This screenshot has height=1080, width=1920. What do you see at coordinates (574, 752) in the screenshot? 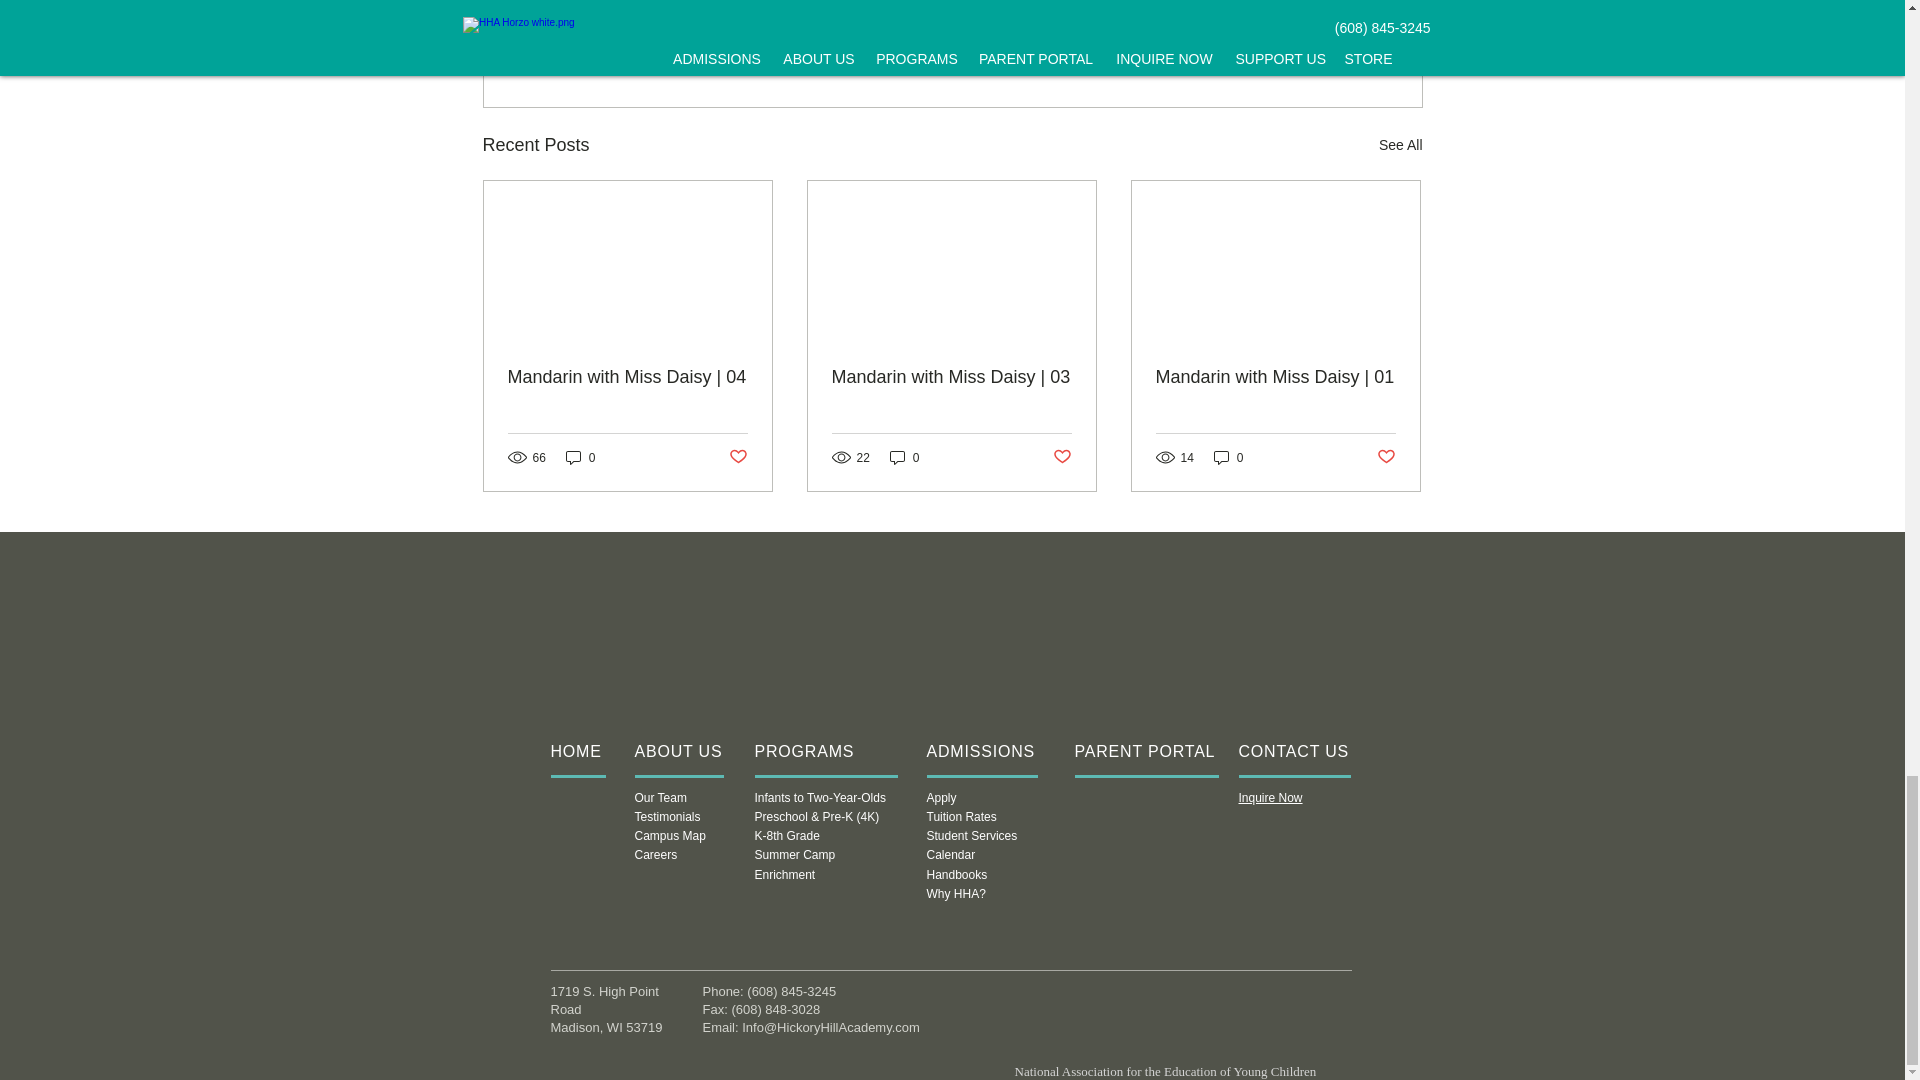
I see `HOME` at bounding box center [574, 752].